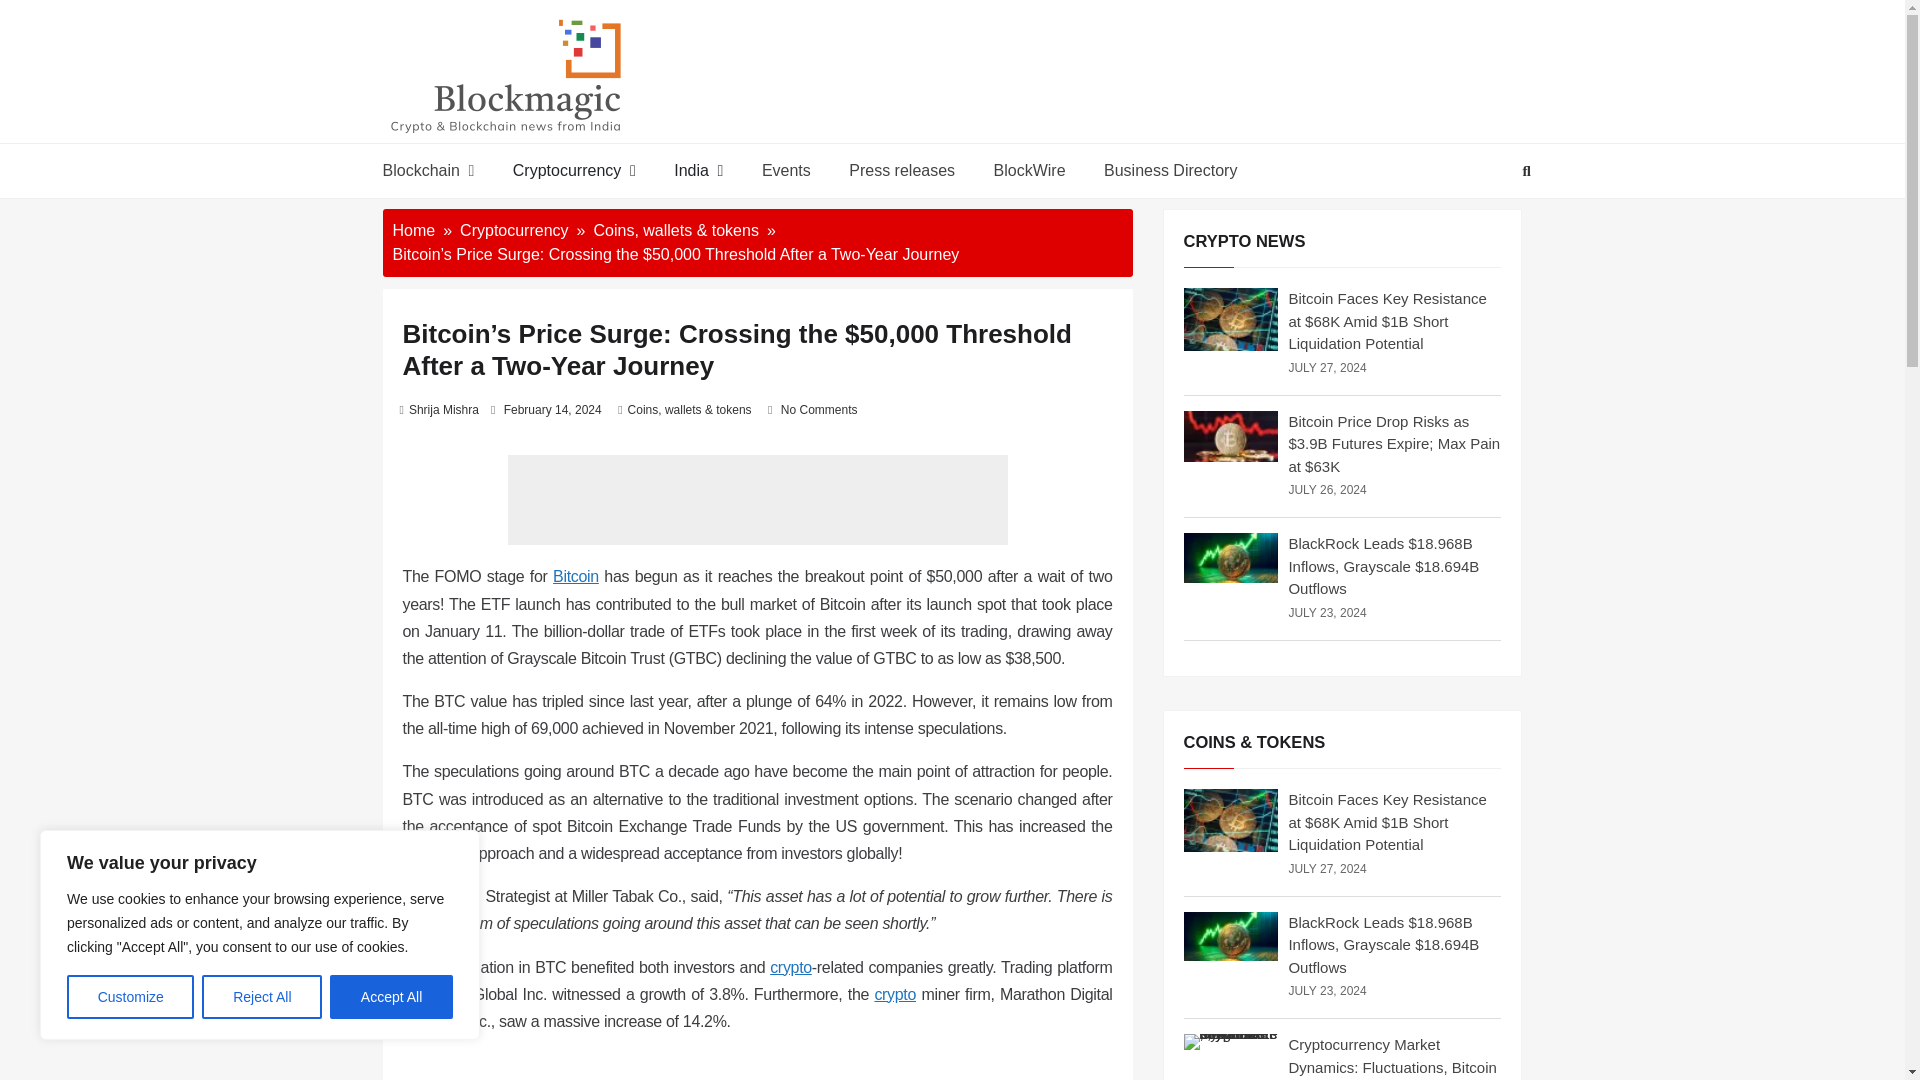  I want to click on give any dummy title, so click(576, 576).